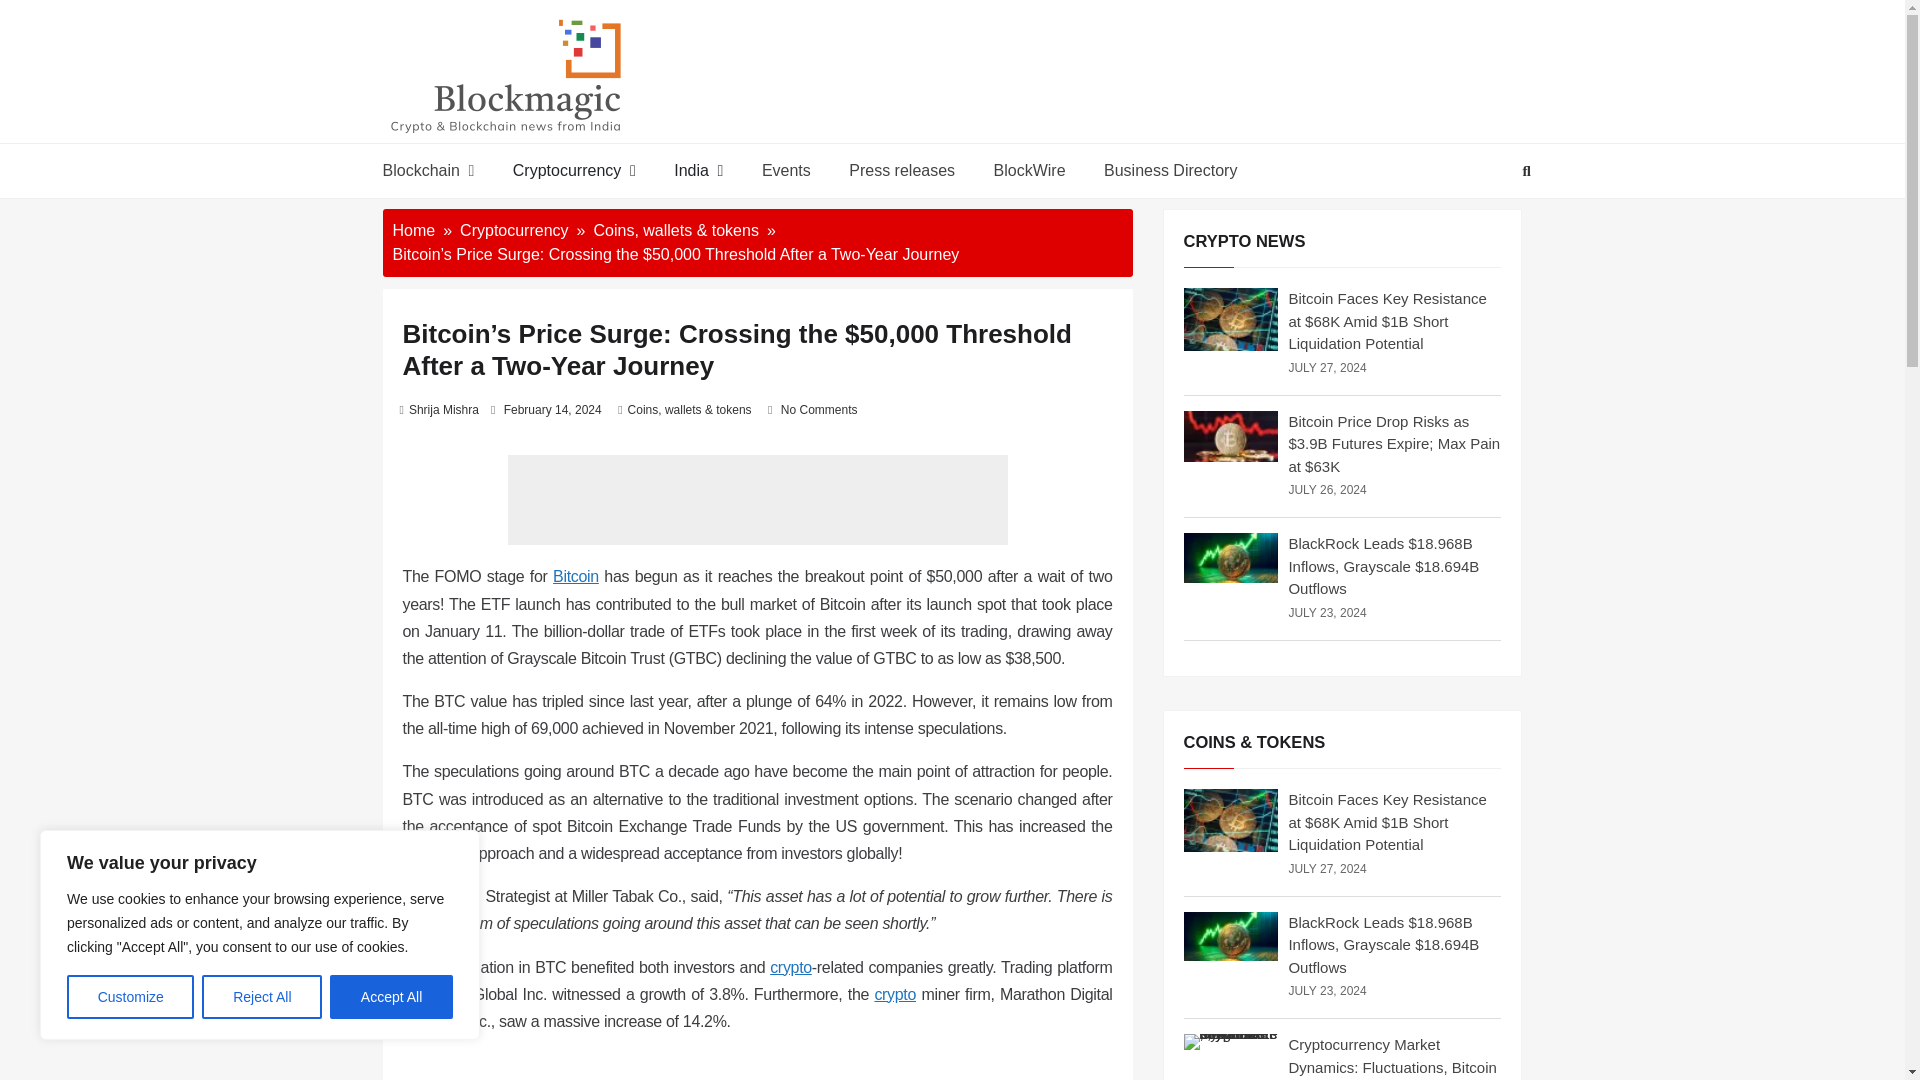  I want to click on give any dummy title, so click(576, 576).